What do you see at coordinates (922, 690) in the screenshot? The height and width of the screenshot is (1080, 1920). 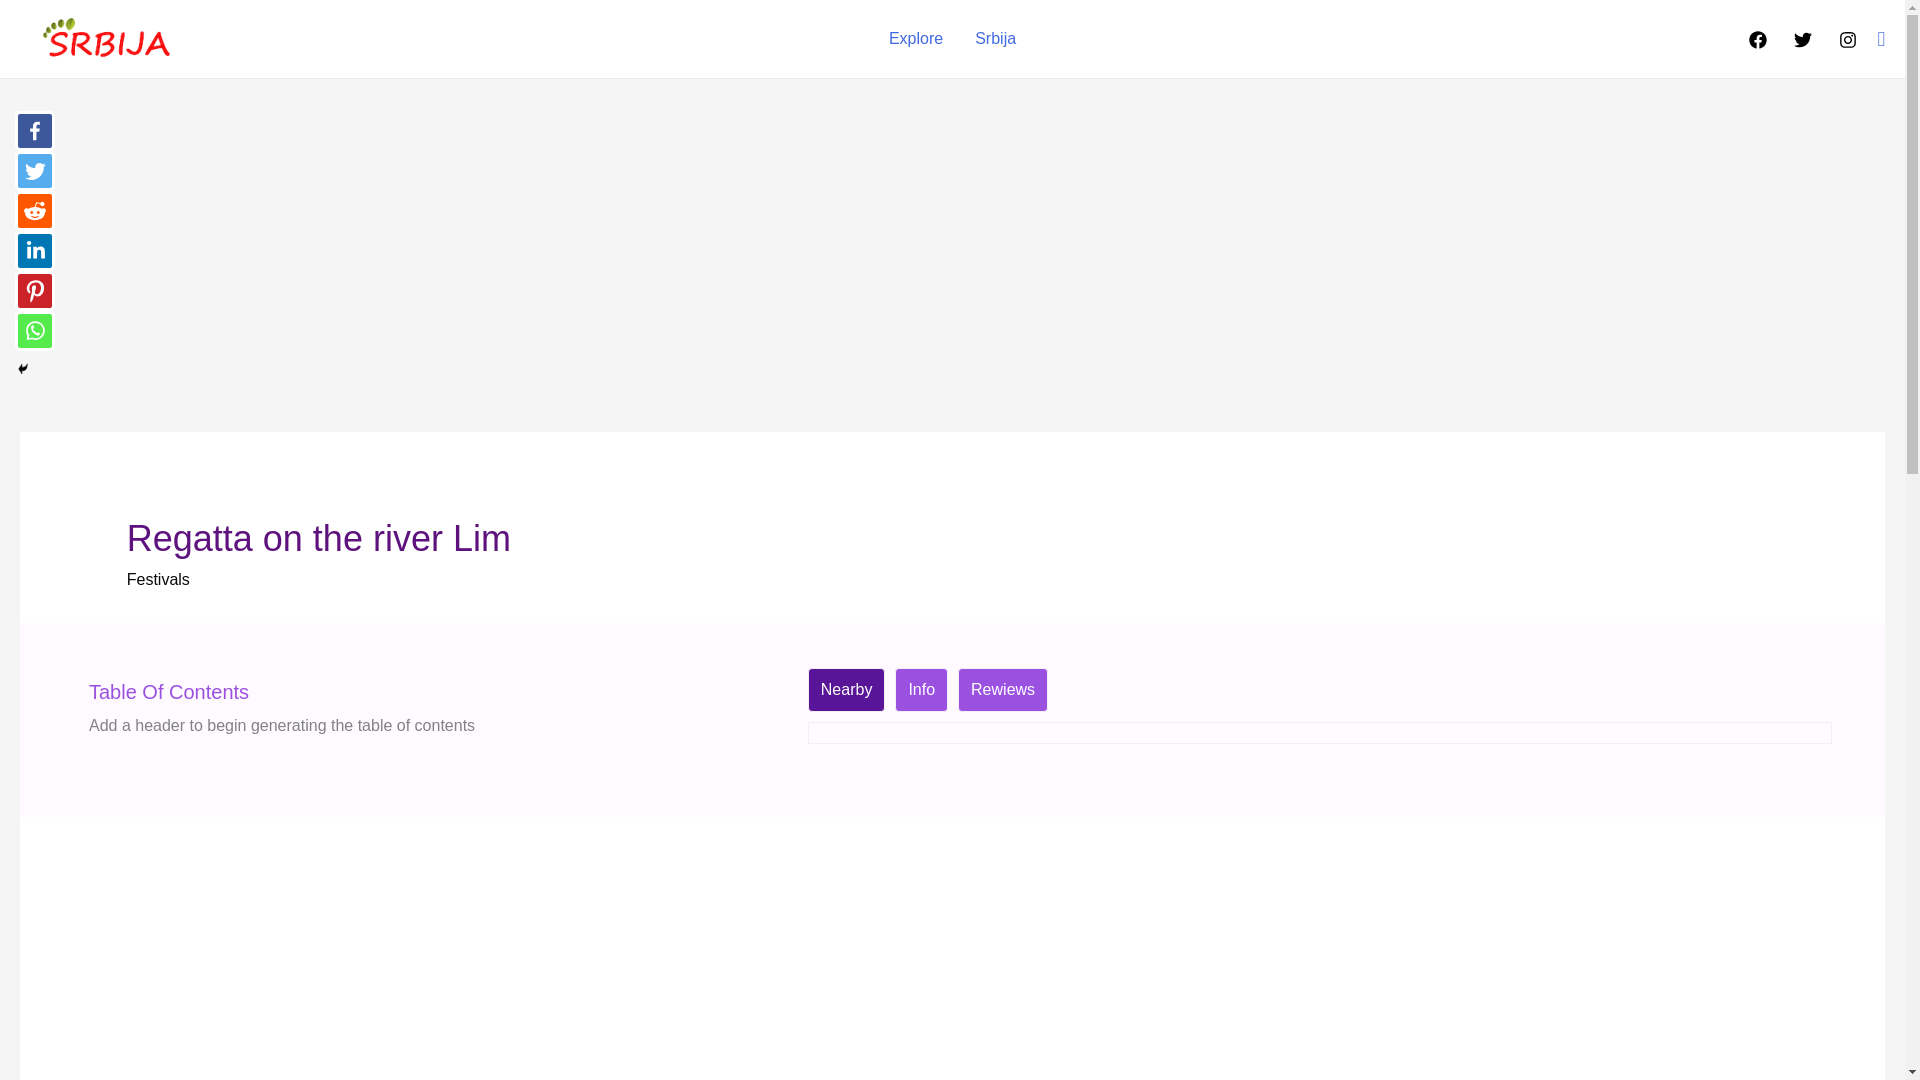 I see `Info` at bounding box center [922, 690].